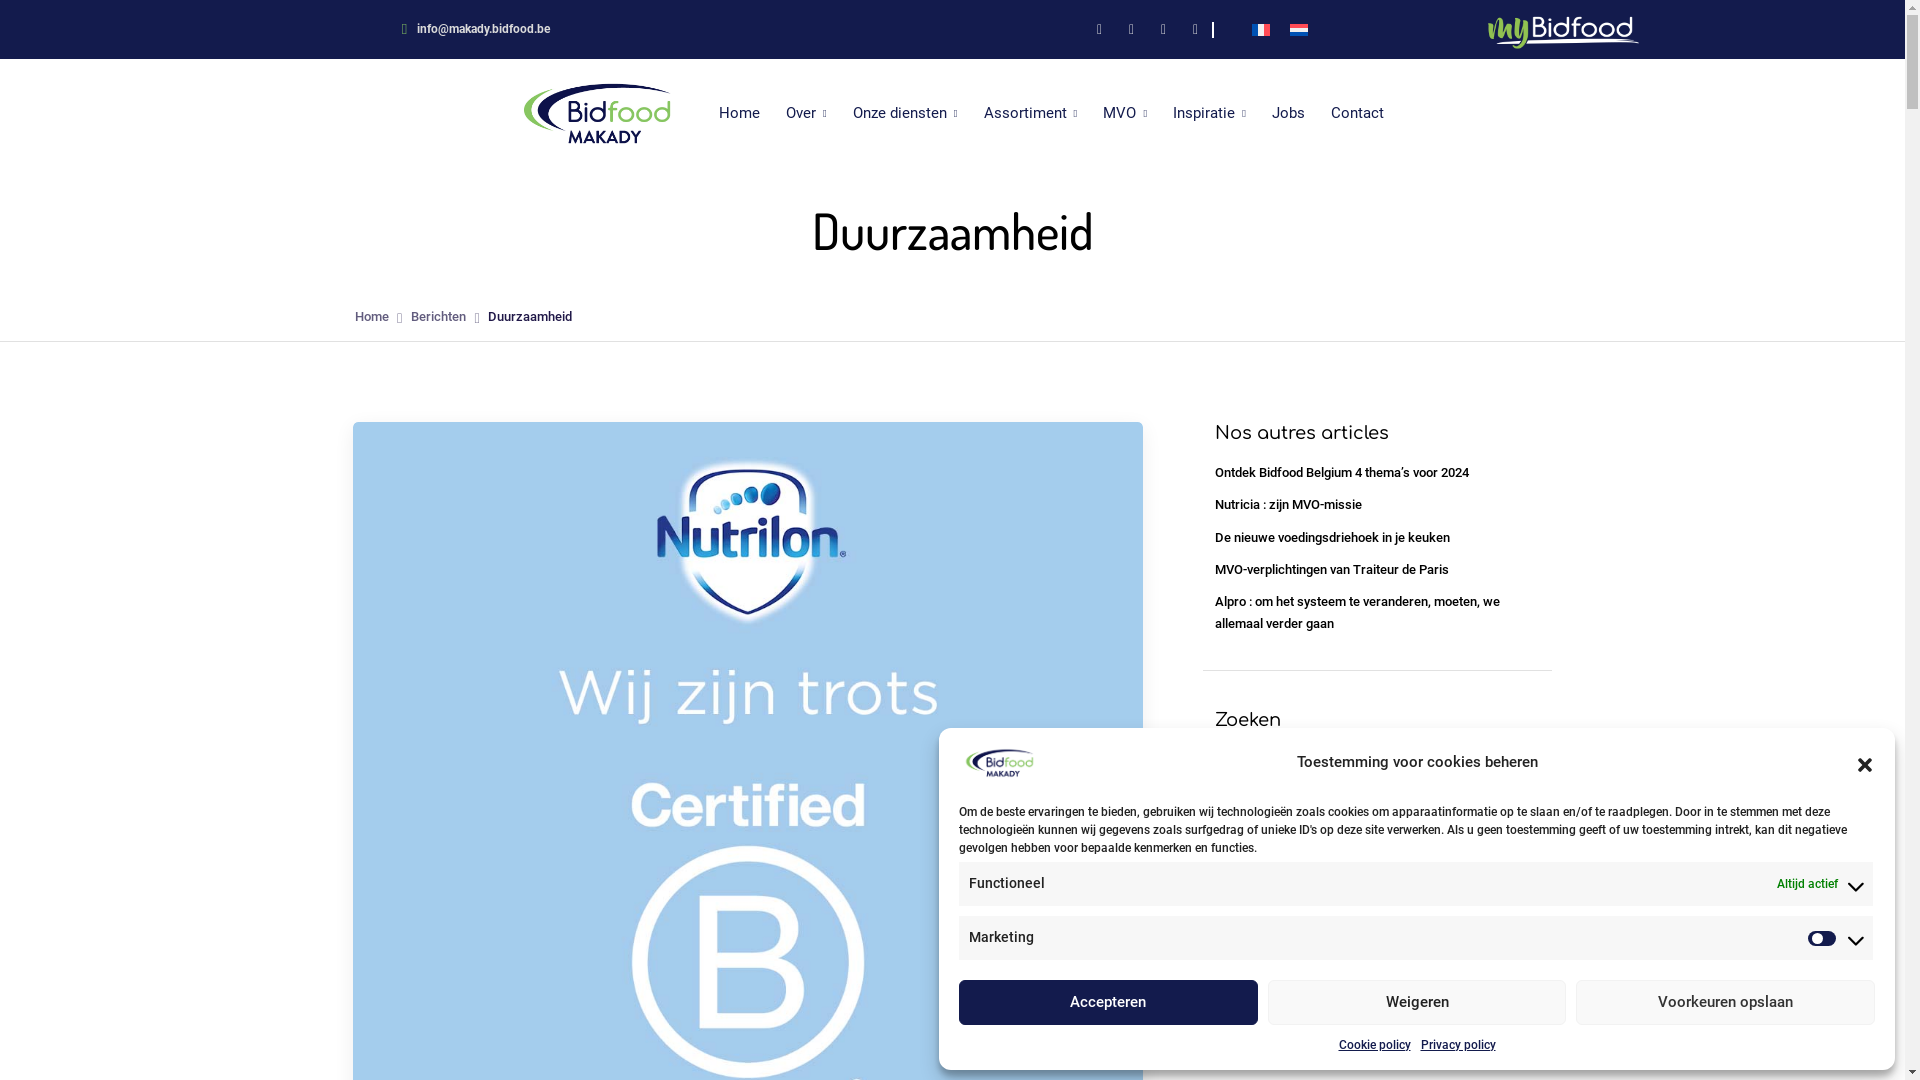 Image resolution: width=1920 pixels, height=1080 pixels. What do you see at coordinates (1210, 114) in the screenshot?
I see `Inspiratie` at bounding box center [1210, 114].